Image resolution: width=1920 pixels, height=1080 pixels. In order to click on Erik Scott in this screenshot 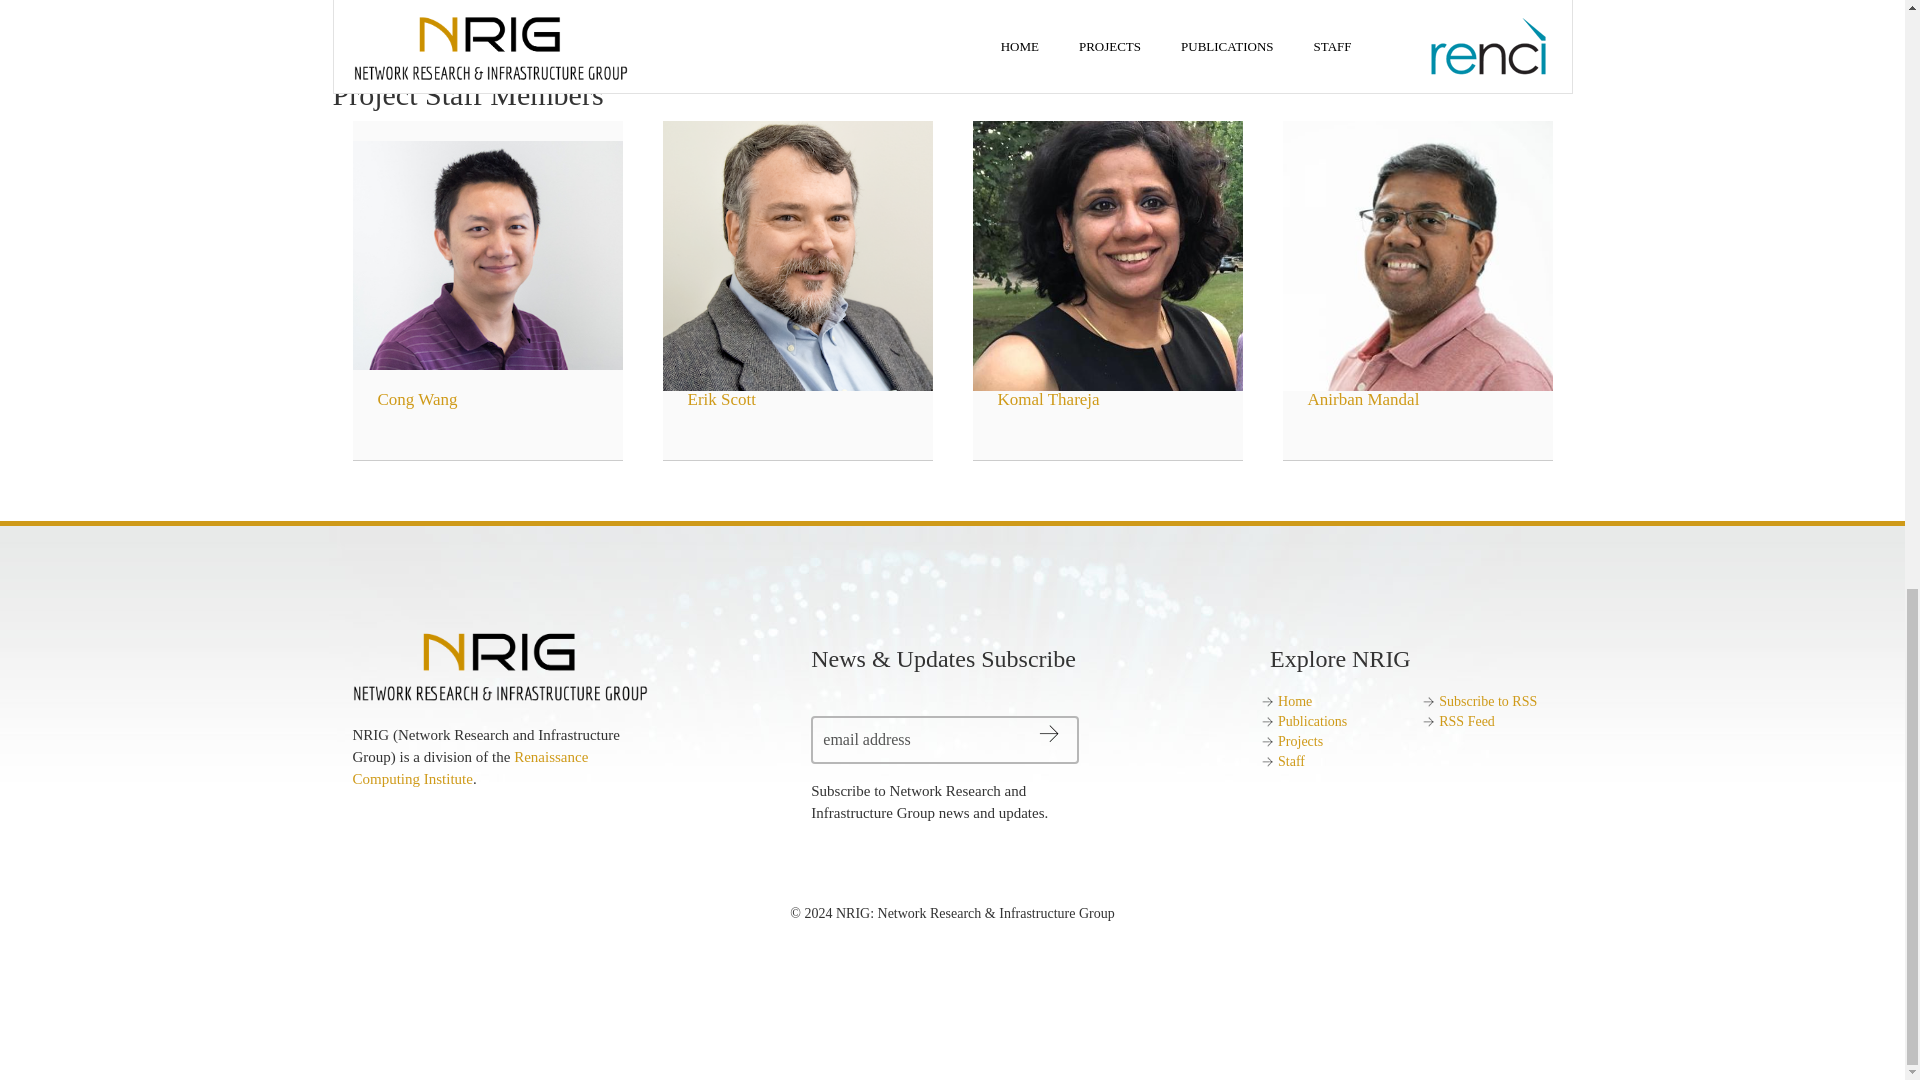, I will do `click(796, 270)`.